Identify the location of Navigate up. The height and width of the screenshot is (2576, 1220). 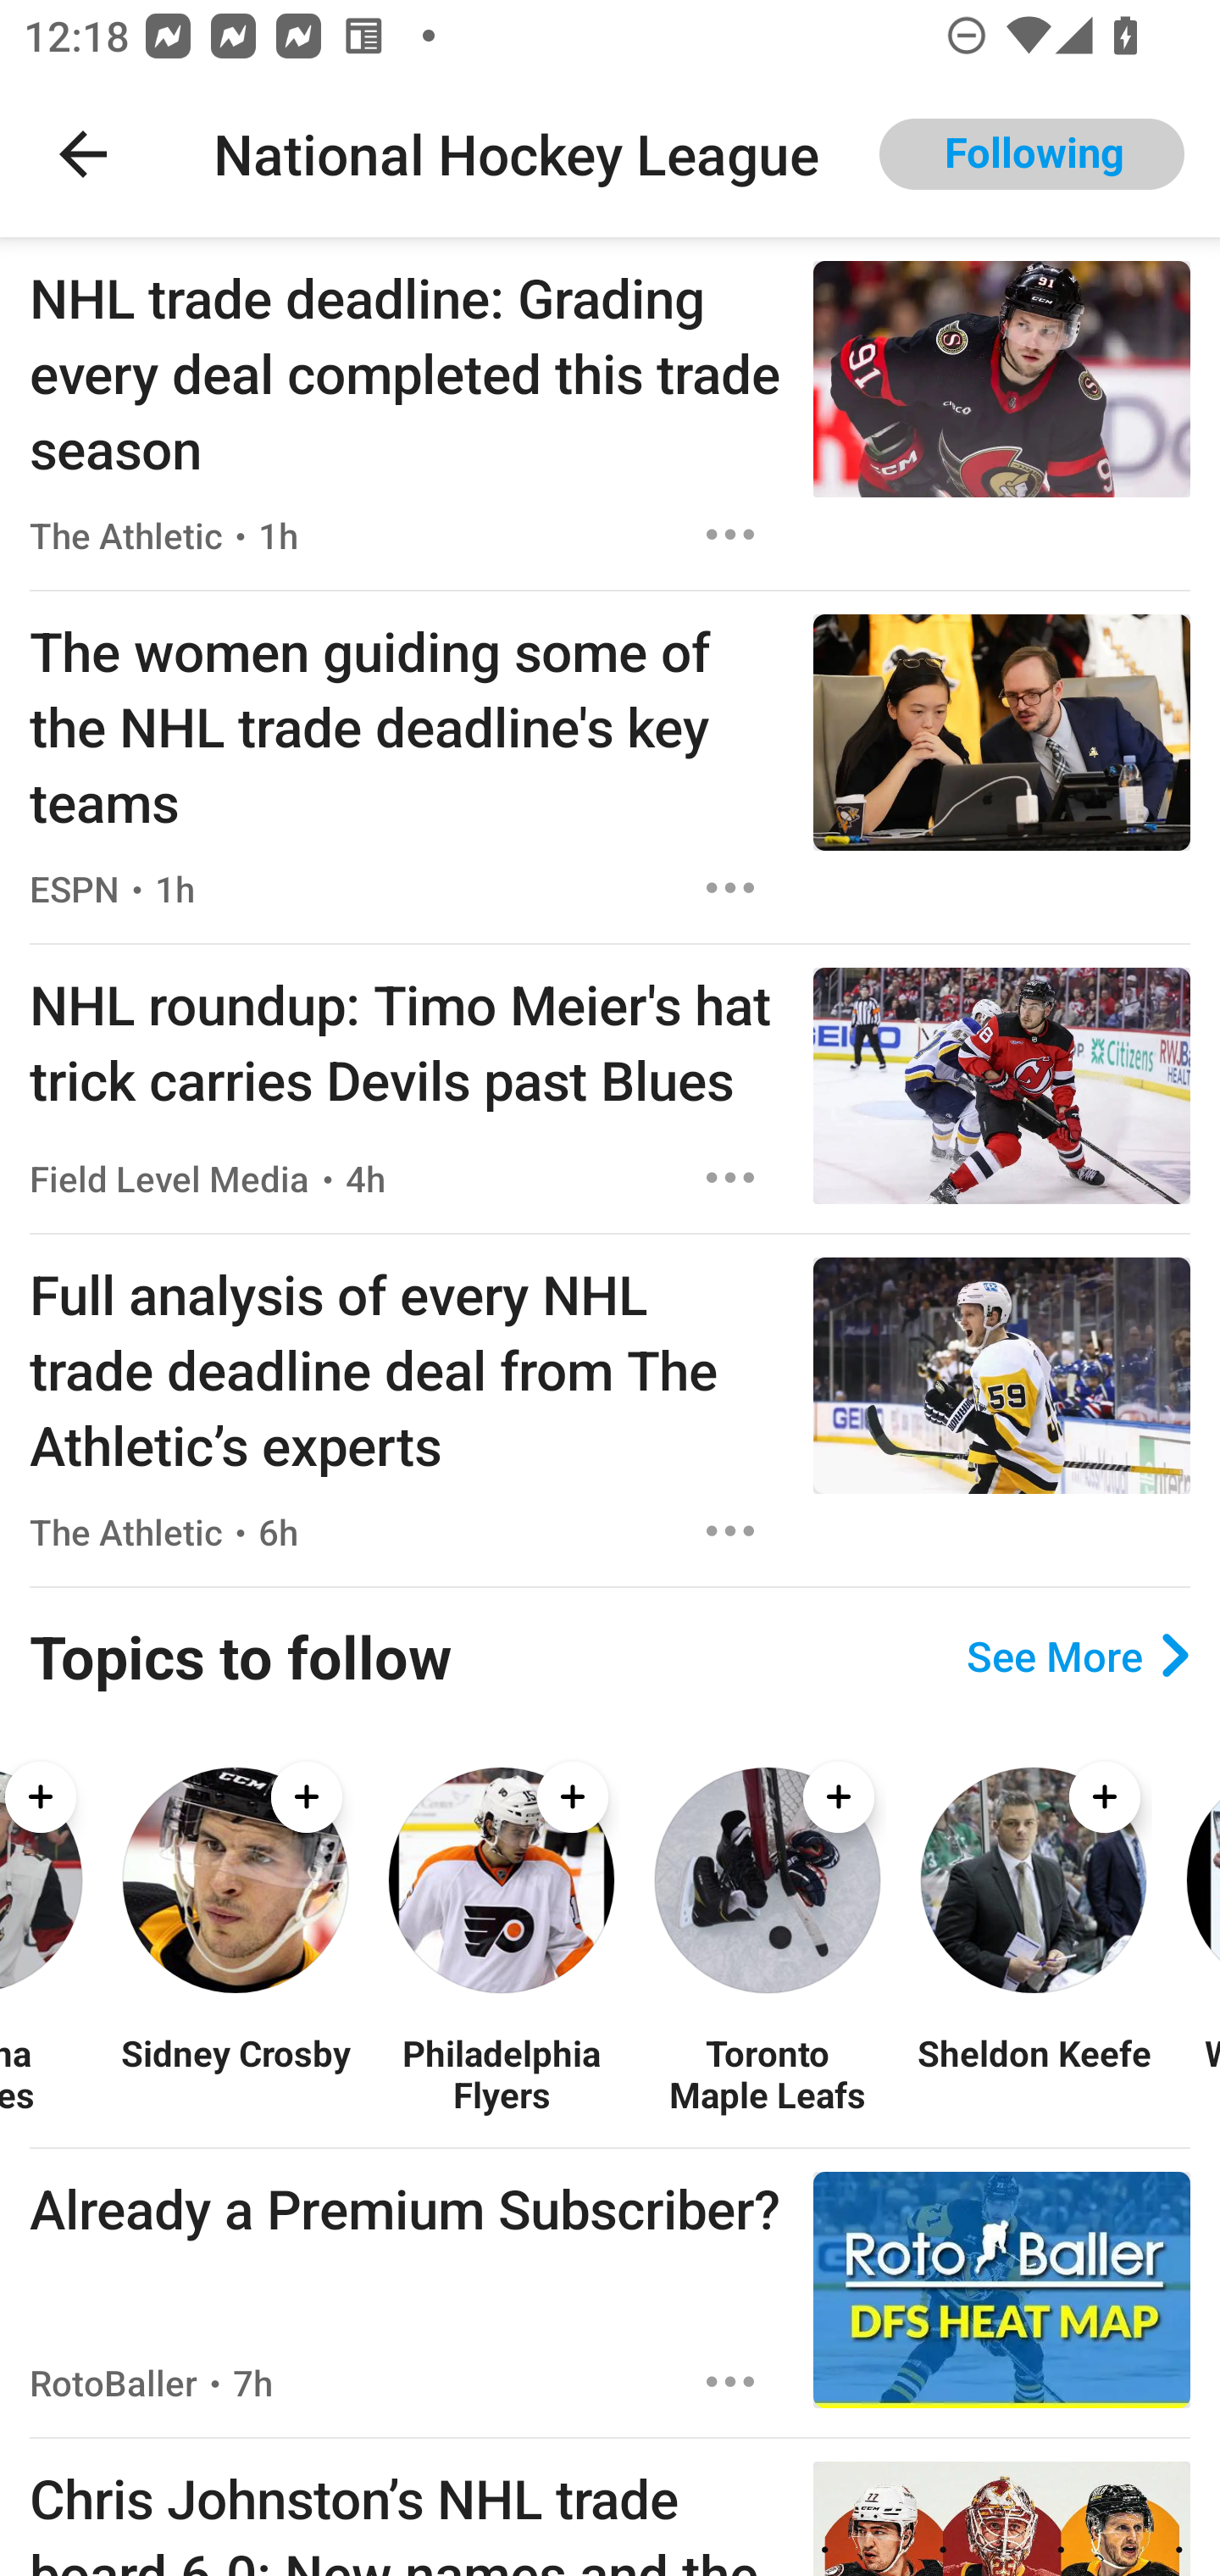
(83, 154).